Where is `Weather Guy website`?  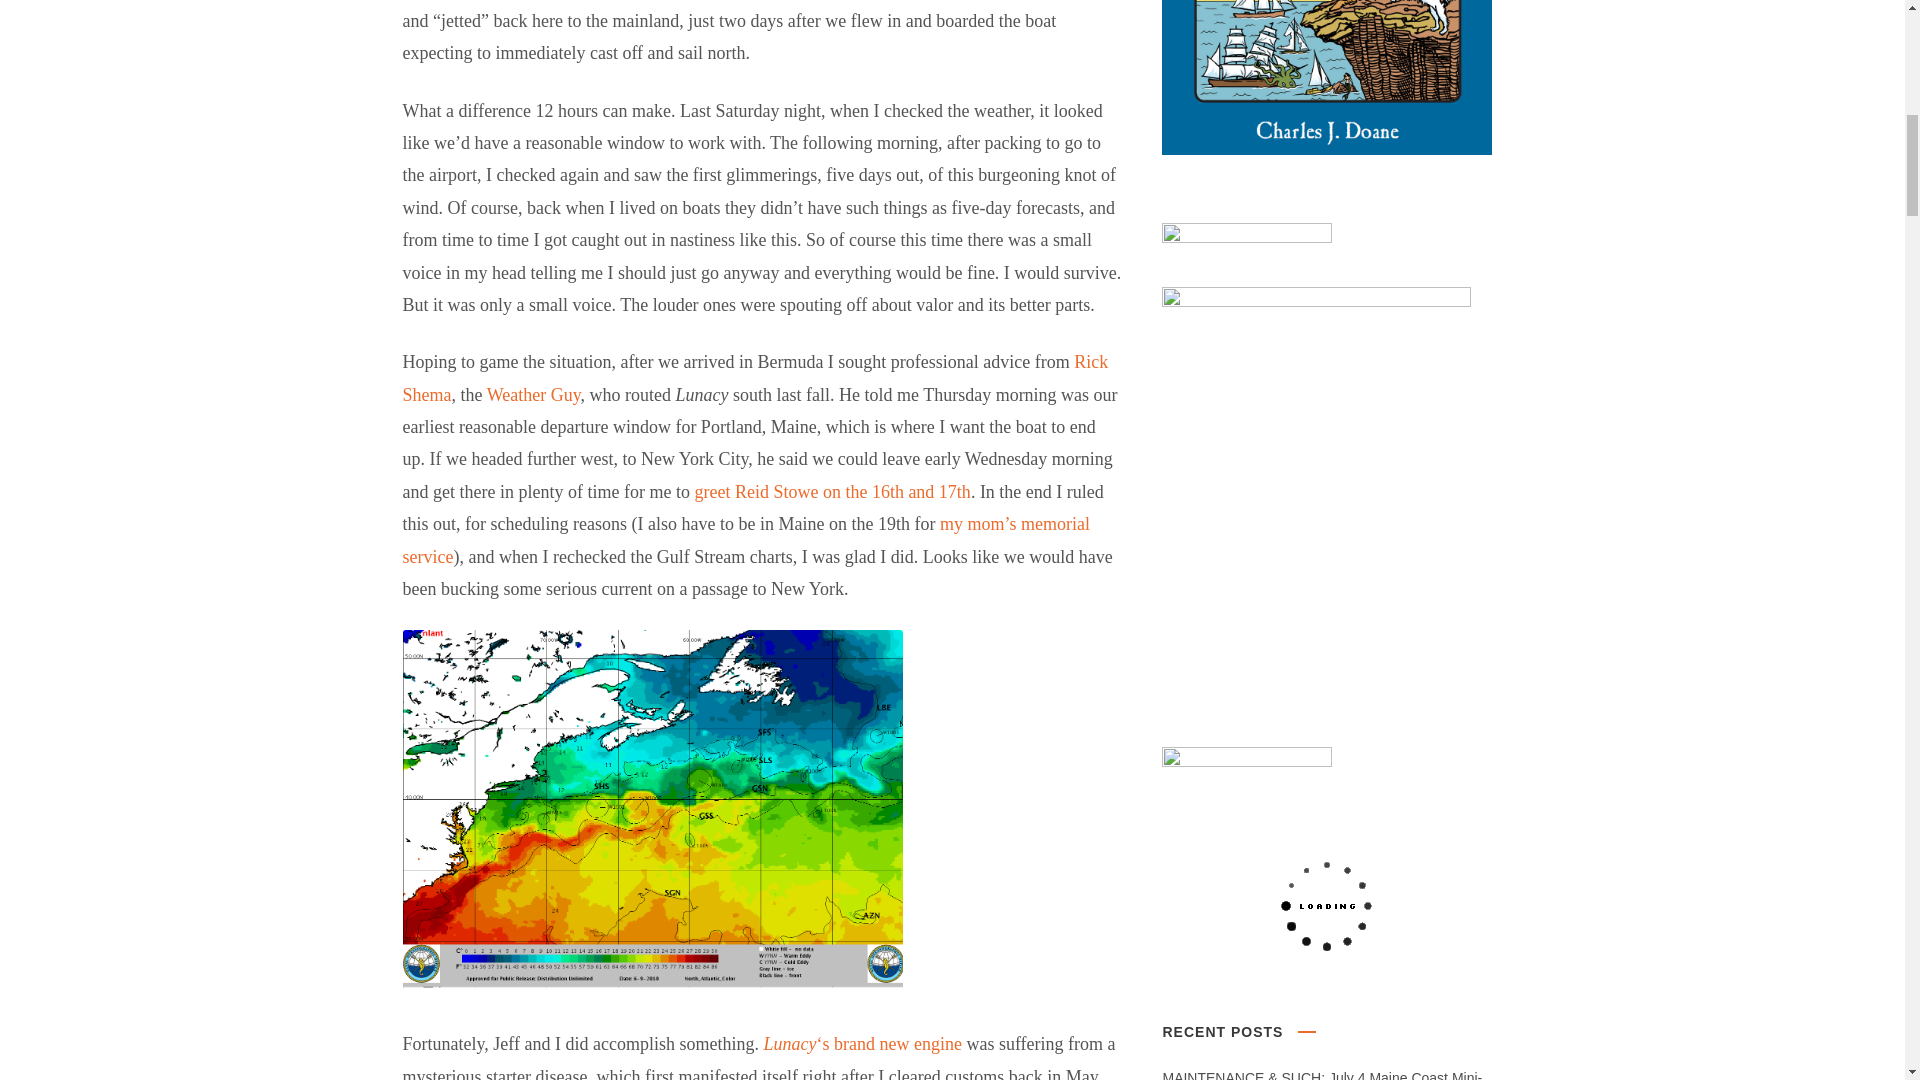 Weather Guy website is located at coordinates (534, 394).